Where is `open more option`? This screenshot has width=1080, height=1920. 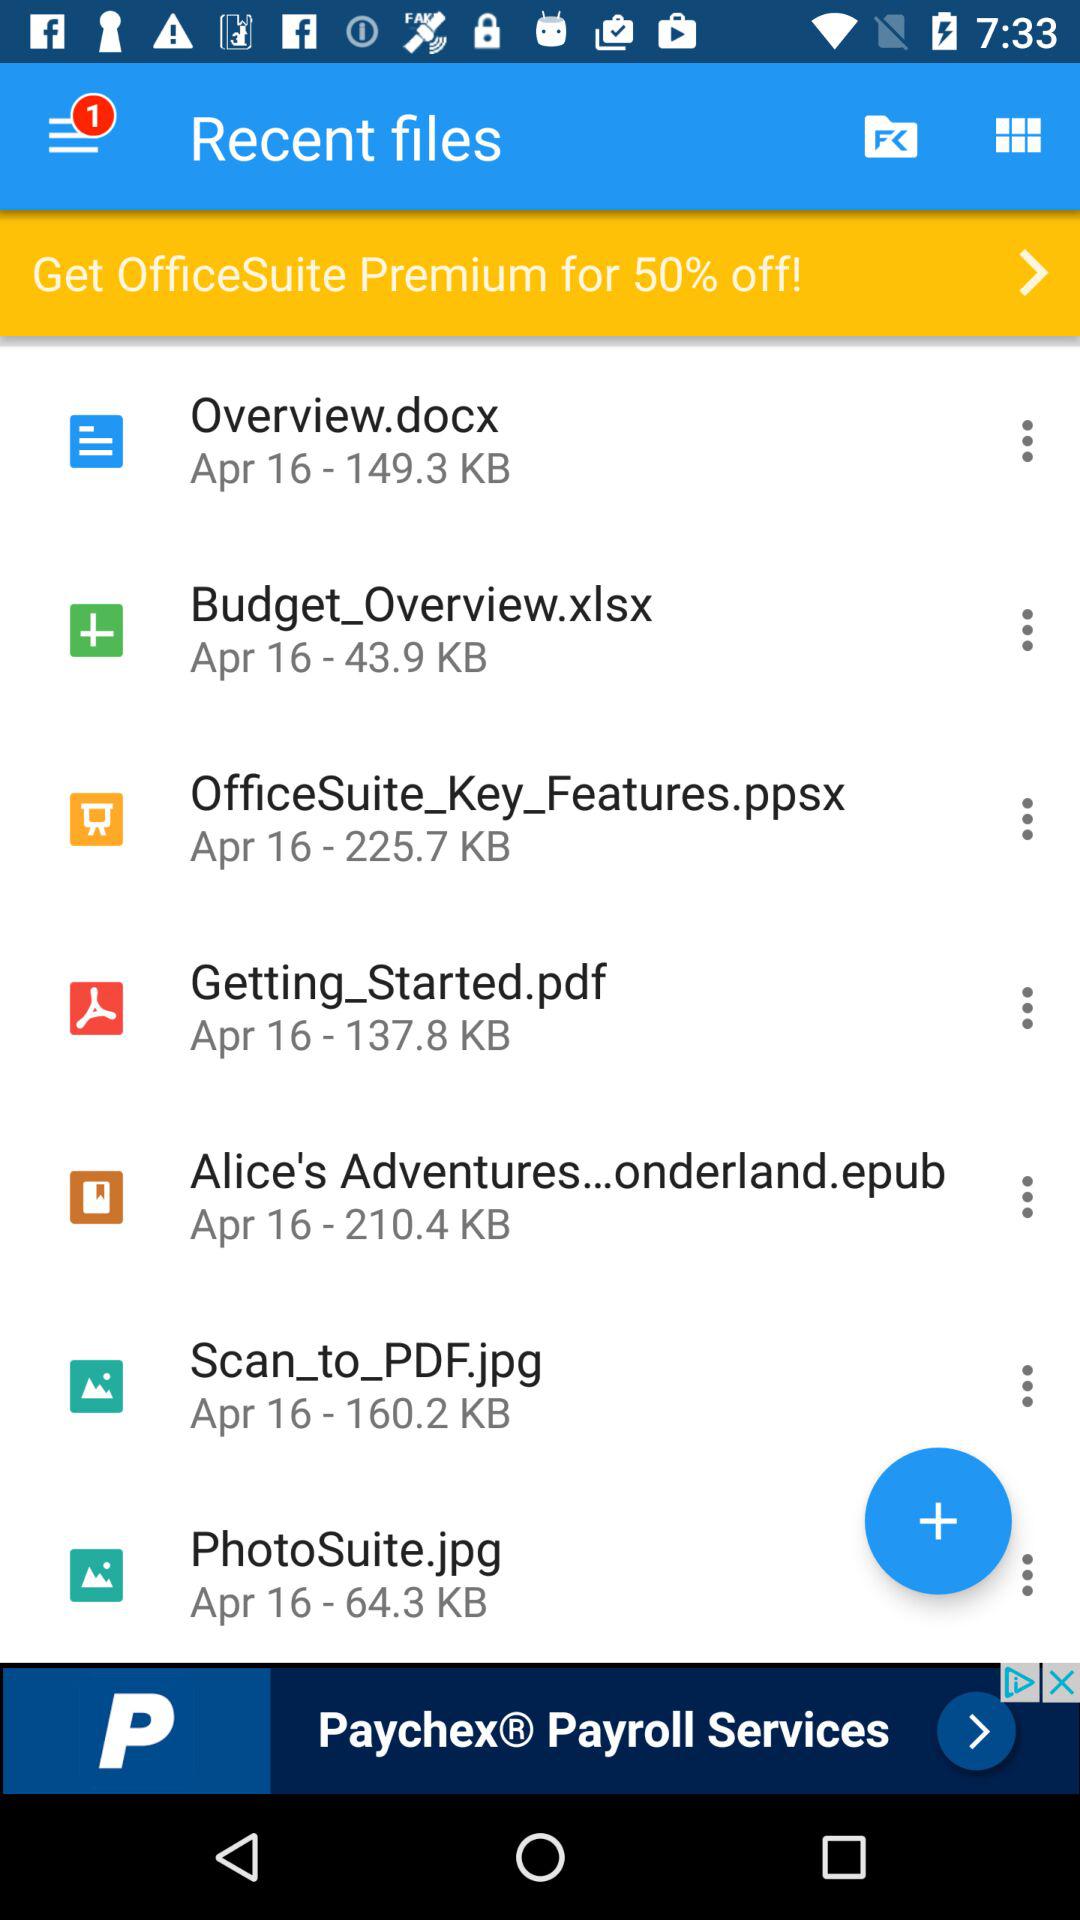
open more option is located at coordinates (1028, 1008).